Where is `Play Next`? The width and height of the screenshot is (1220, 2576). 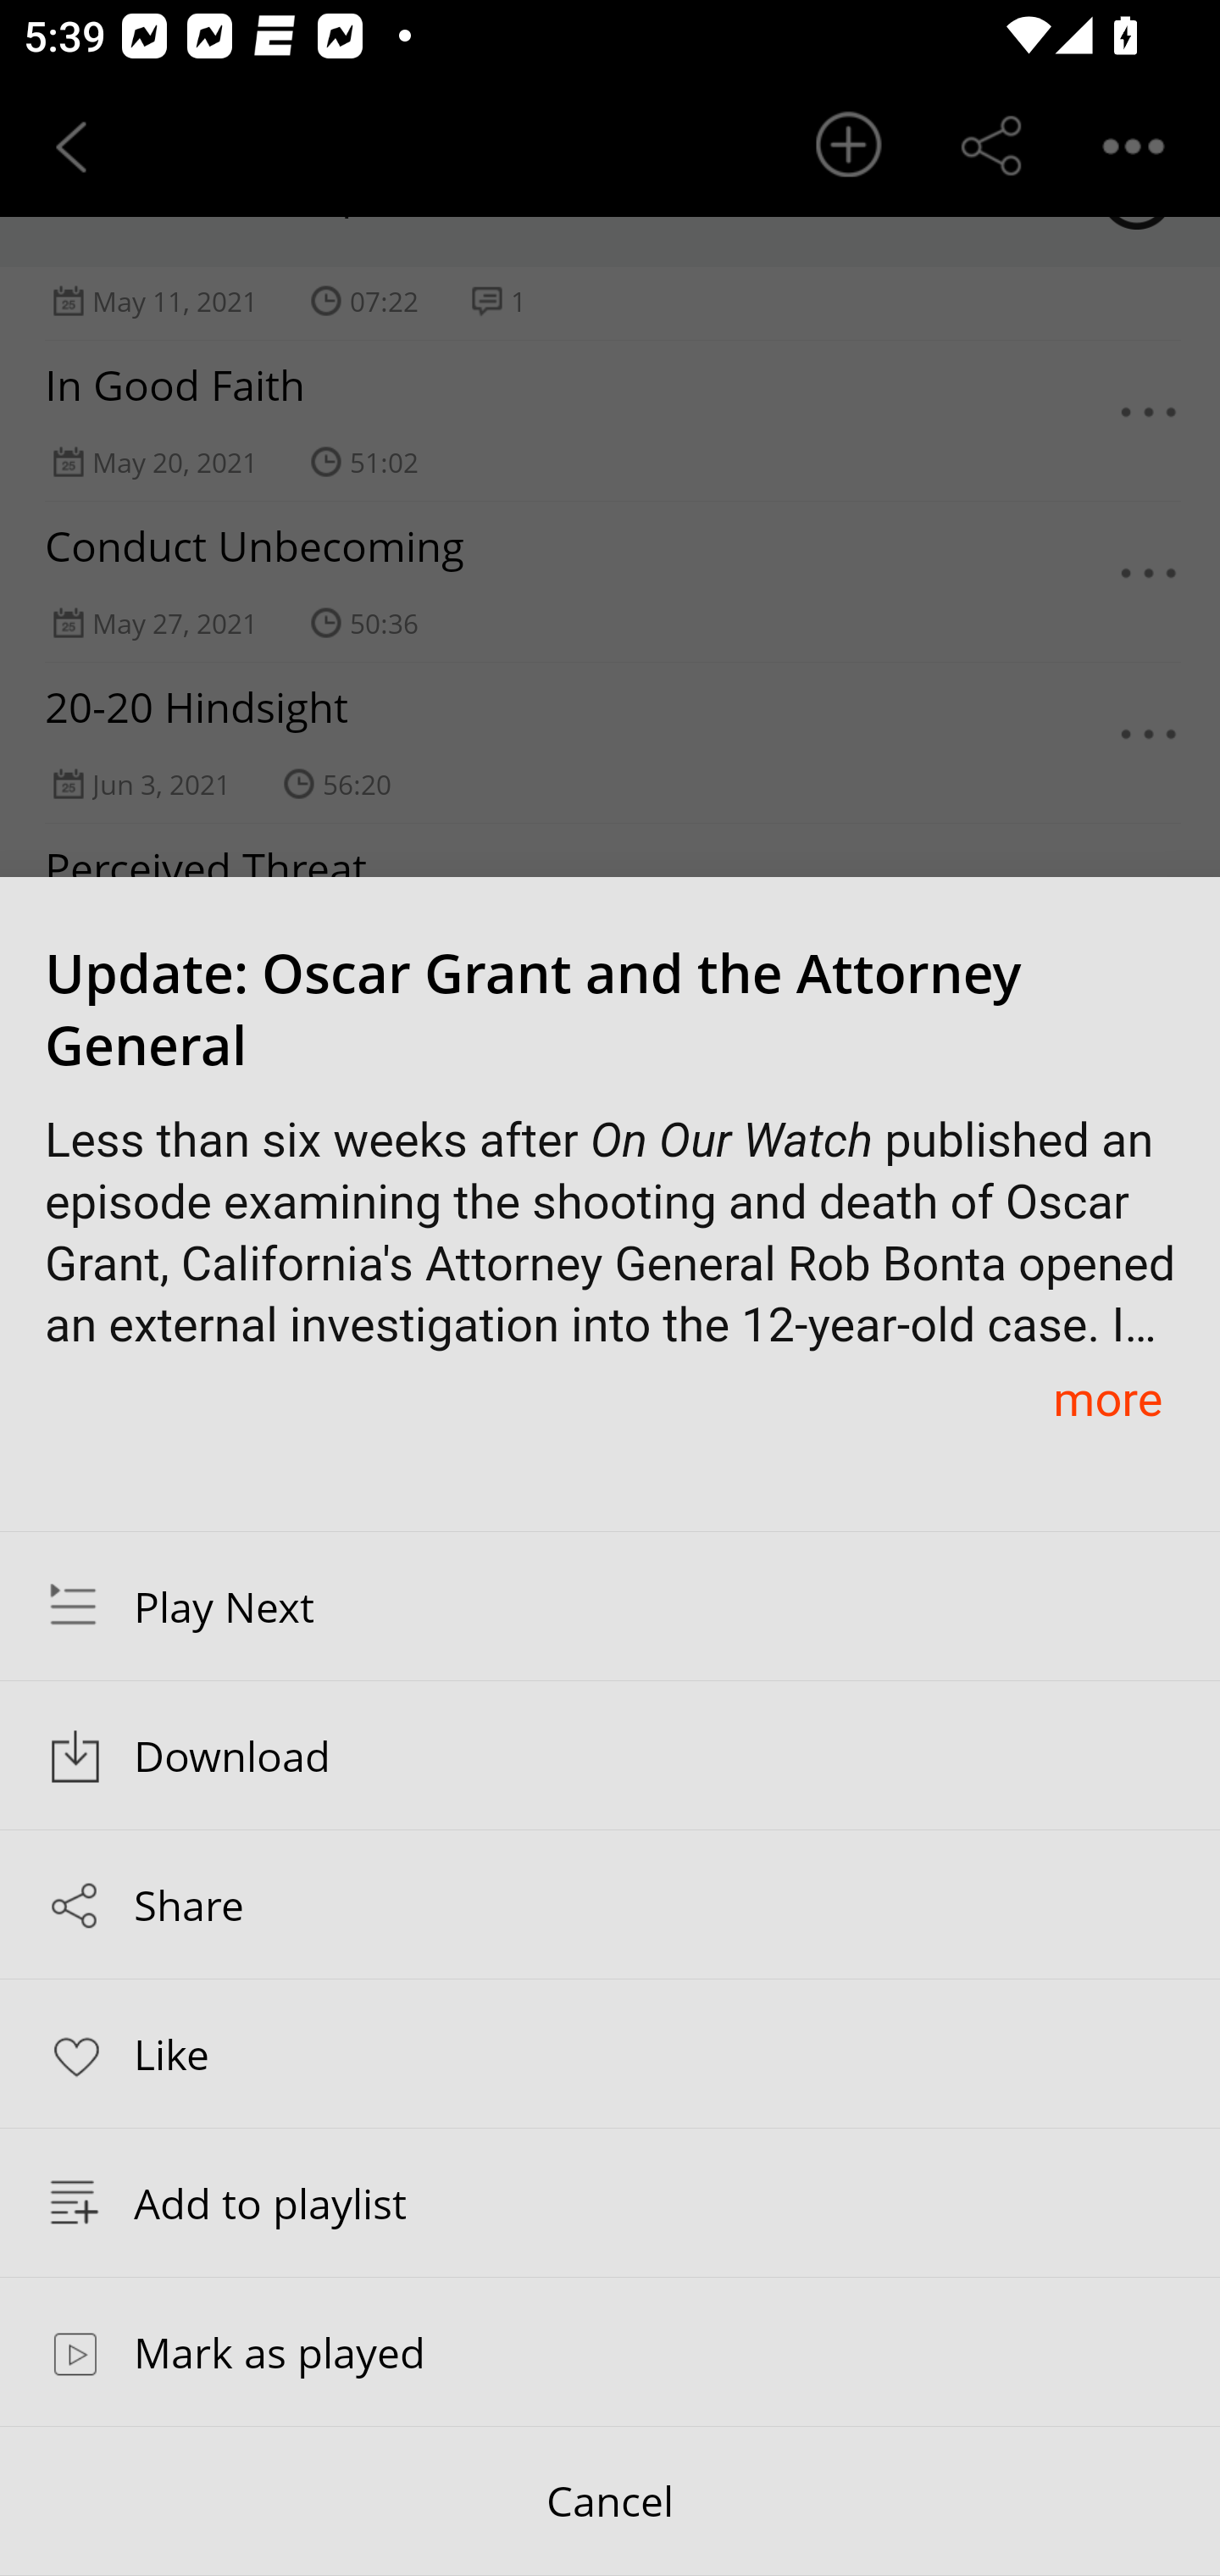 Play Next is located at coordinates (610, 1606).